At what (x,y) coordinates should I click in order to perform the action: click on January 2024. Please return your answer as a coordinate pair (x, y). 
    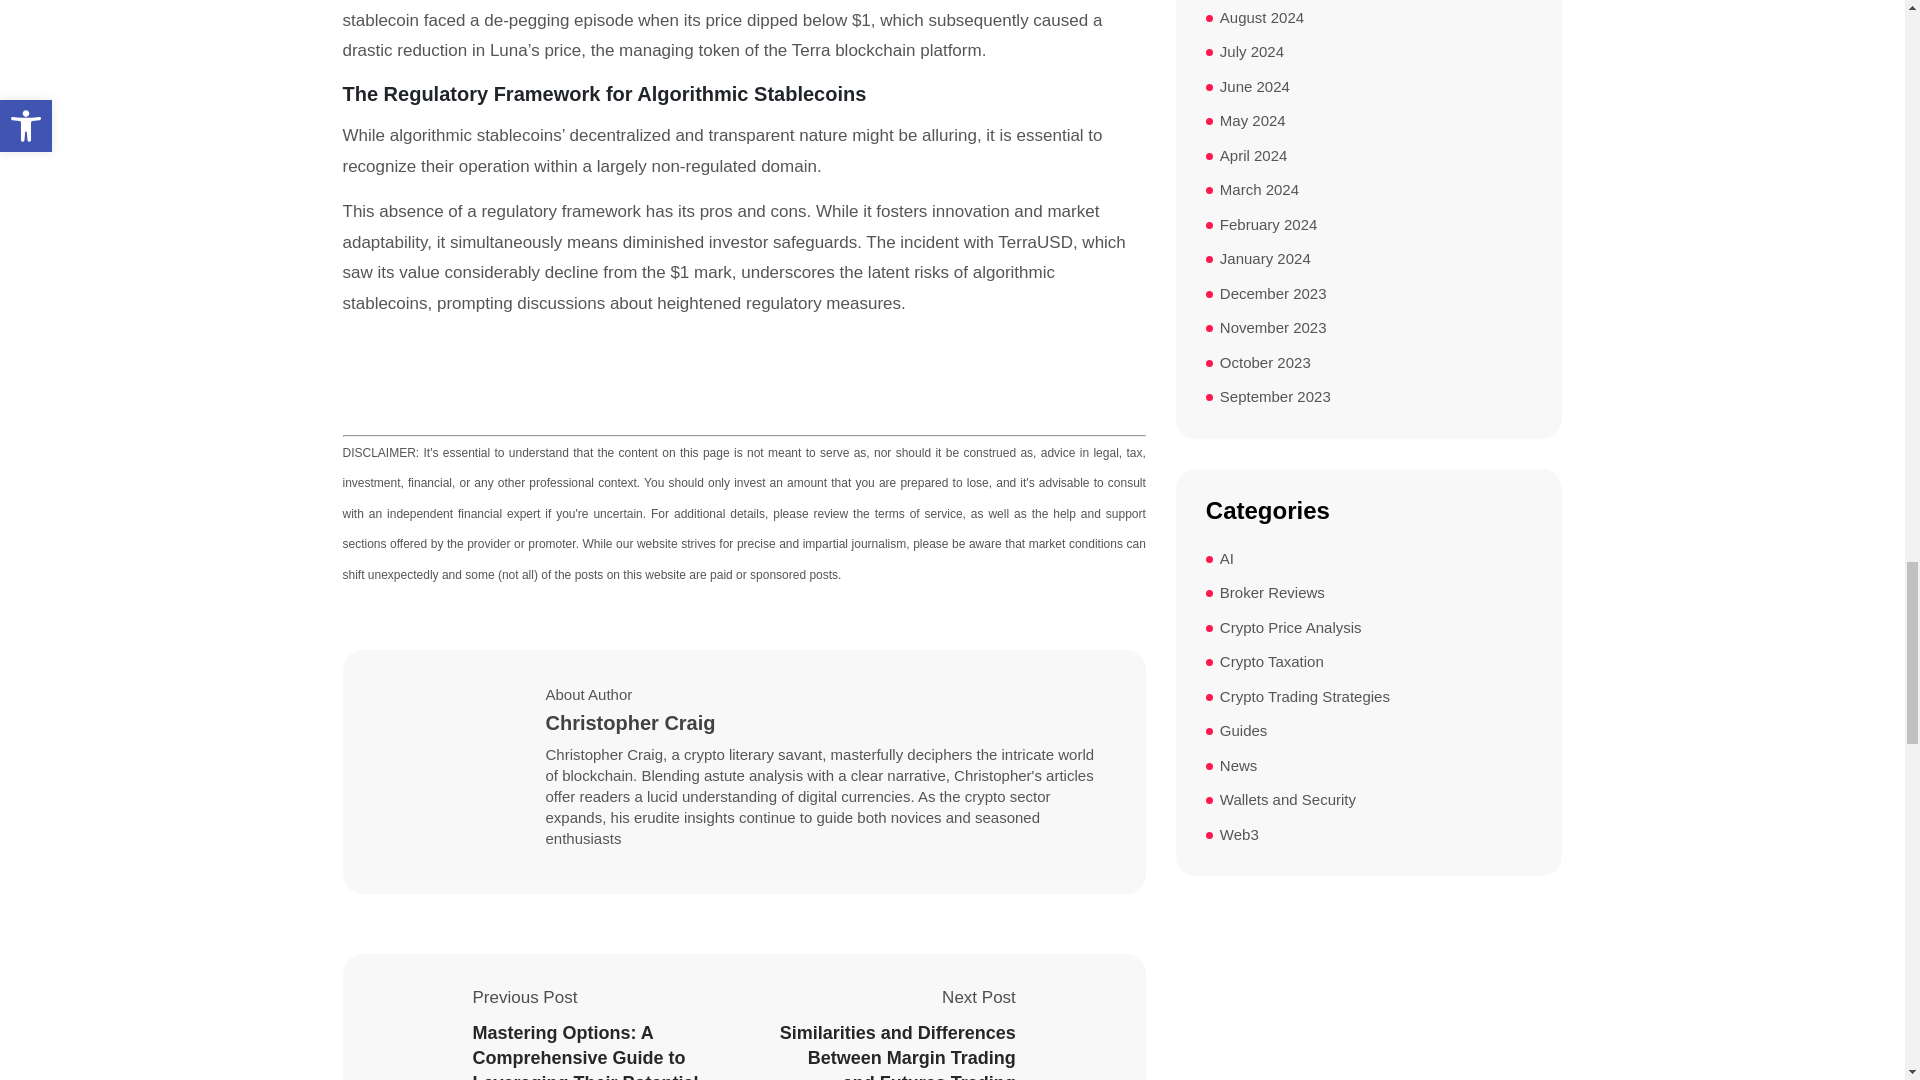
    Looking at the image, I should click on (1265, 260).